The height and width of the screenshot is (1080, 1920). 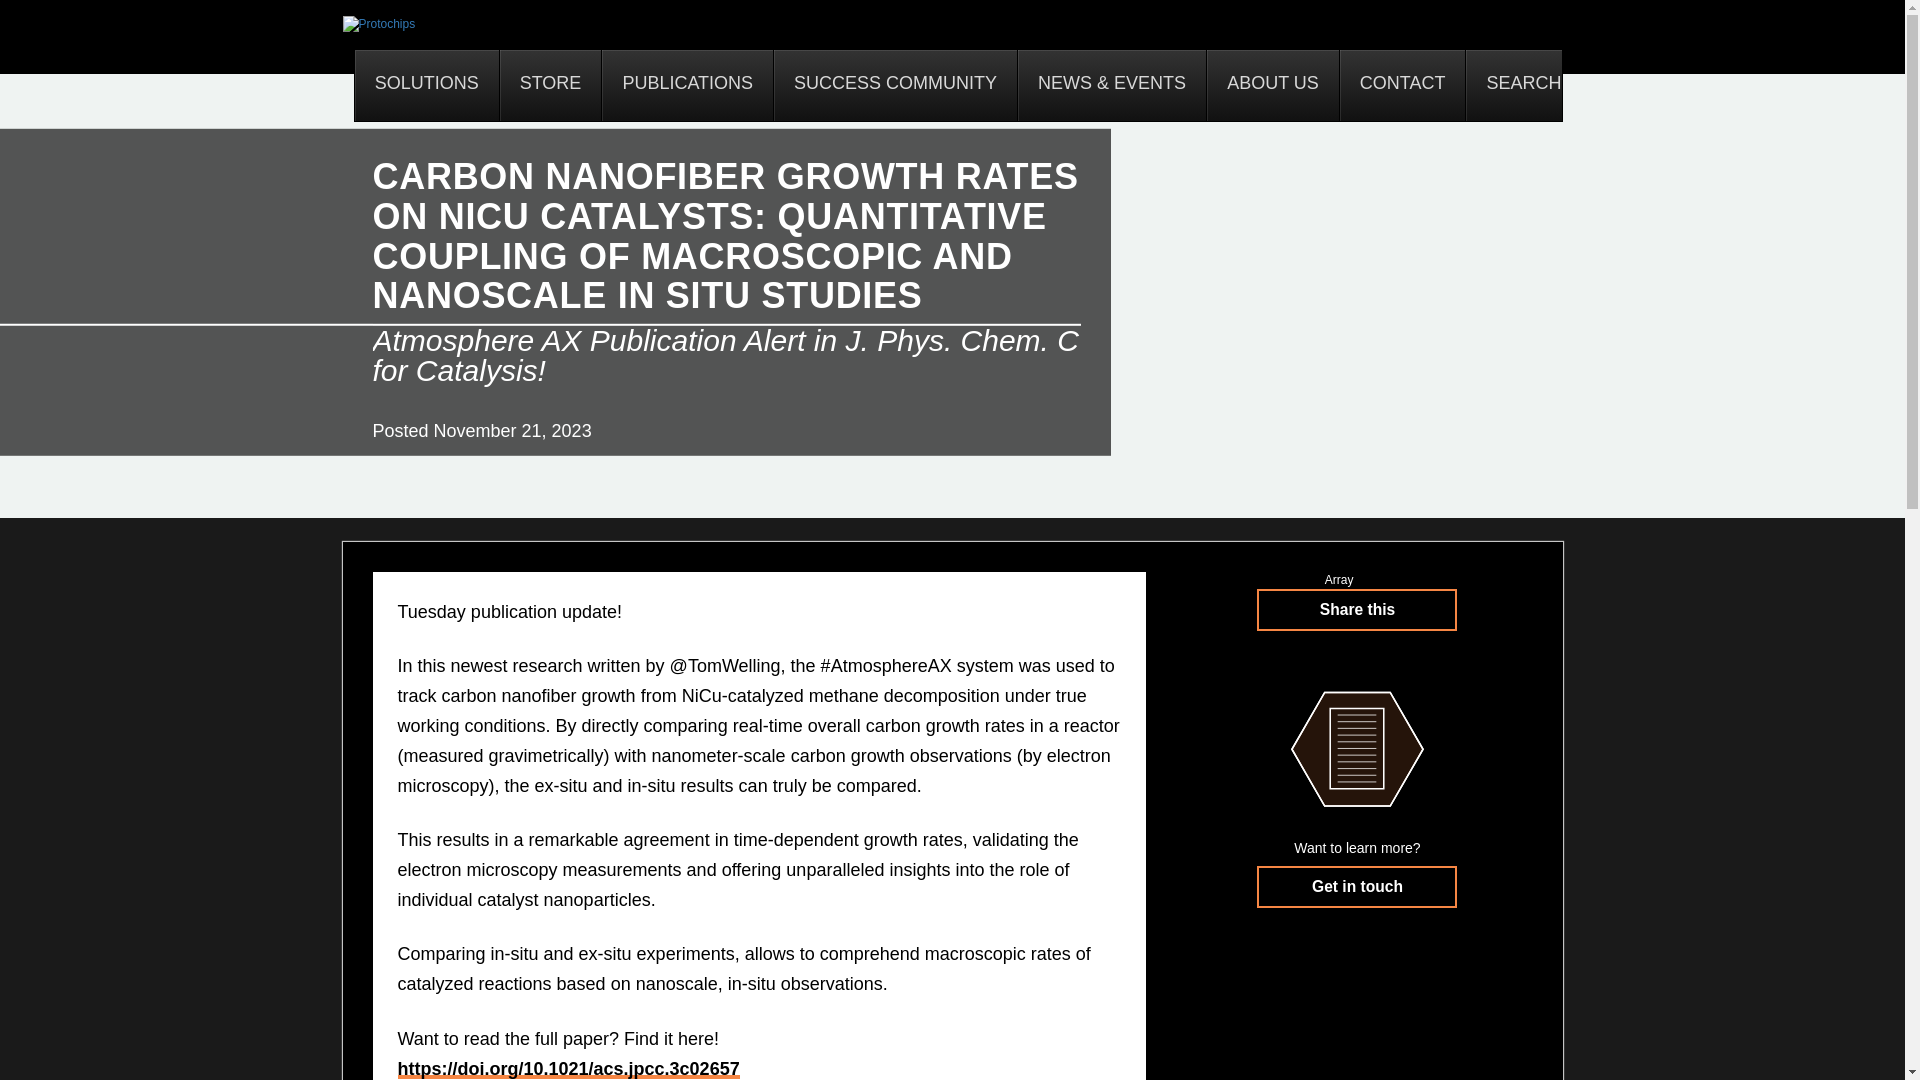 I want to click on ABOUT US, so click(x=1272, y=84).